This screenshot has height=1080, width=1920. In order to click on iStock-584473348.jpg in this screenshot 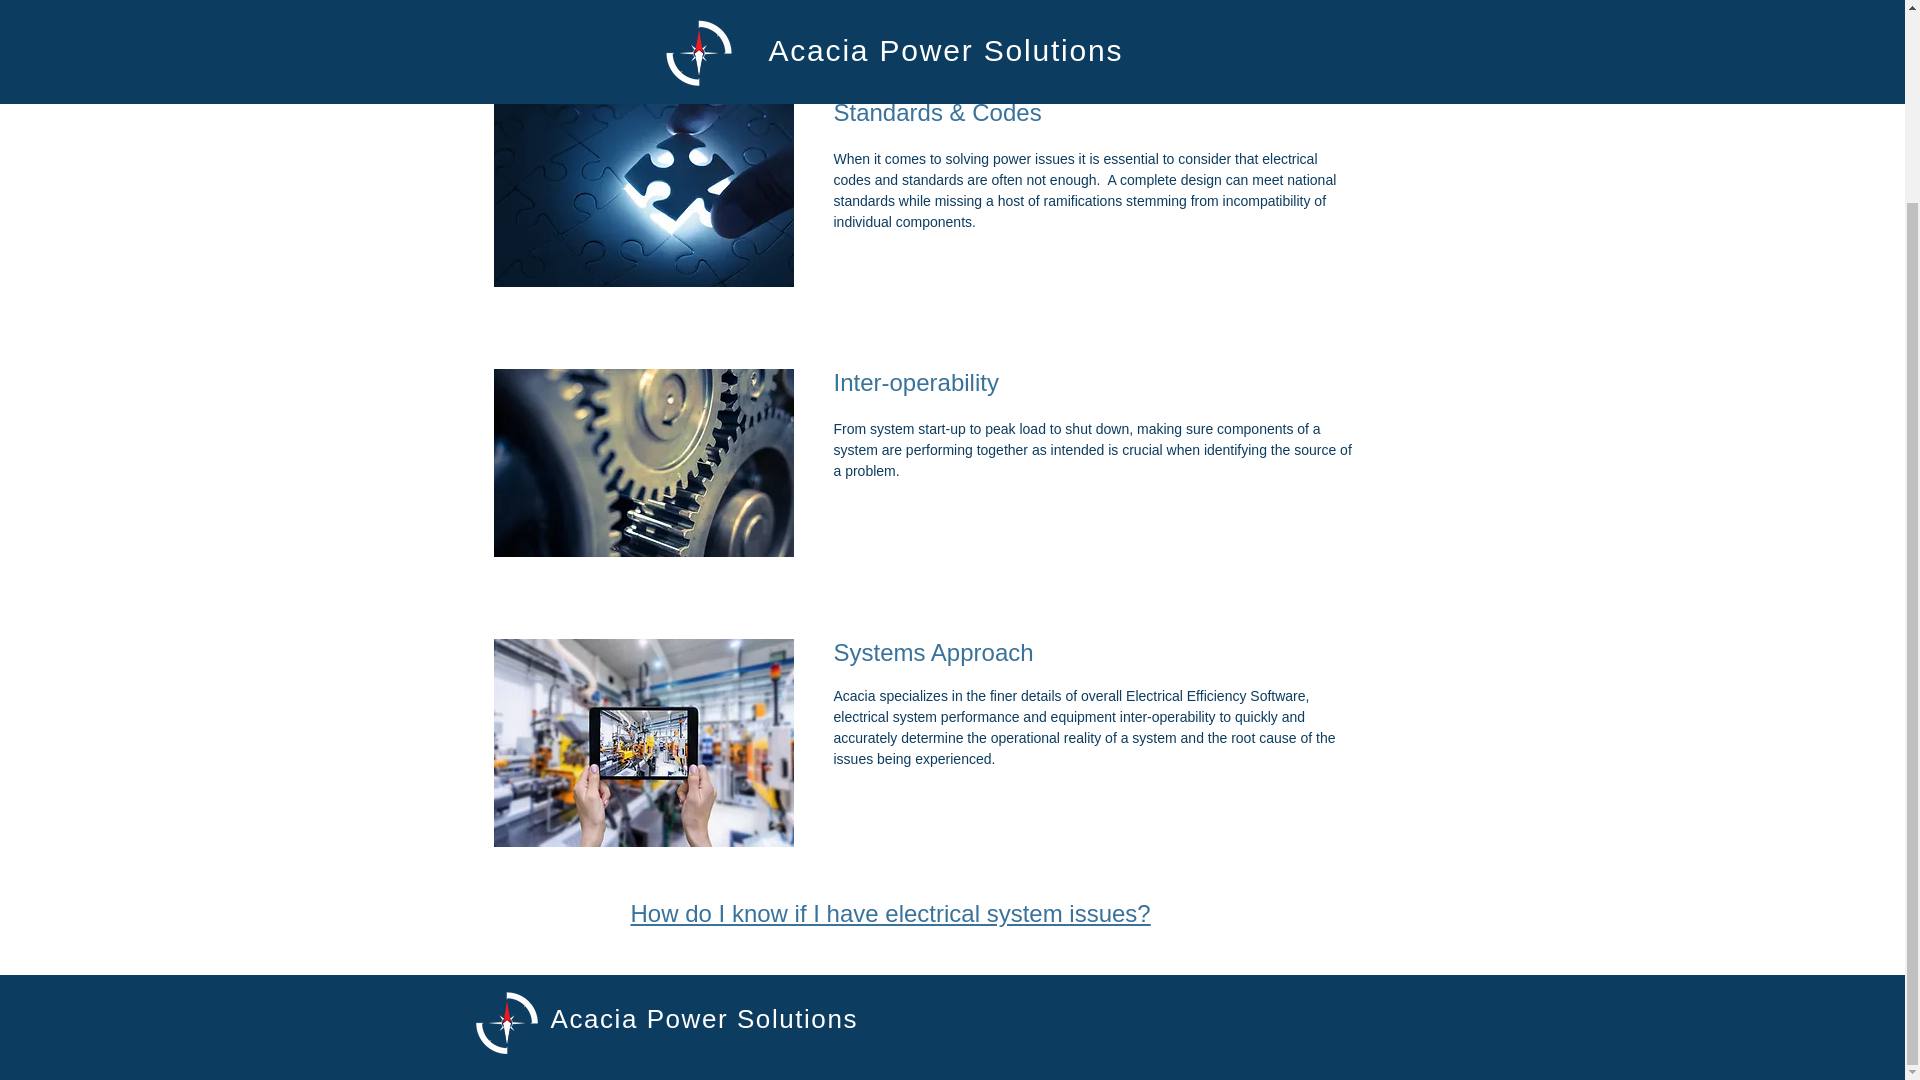, I will do `click(644, 742)`.